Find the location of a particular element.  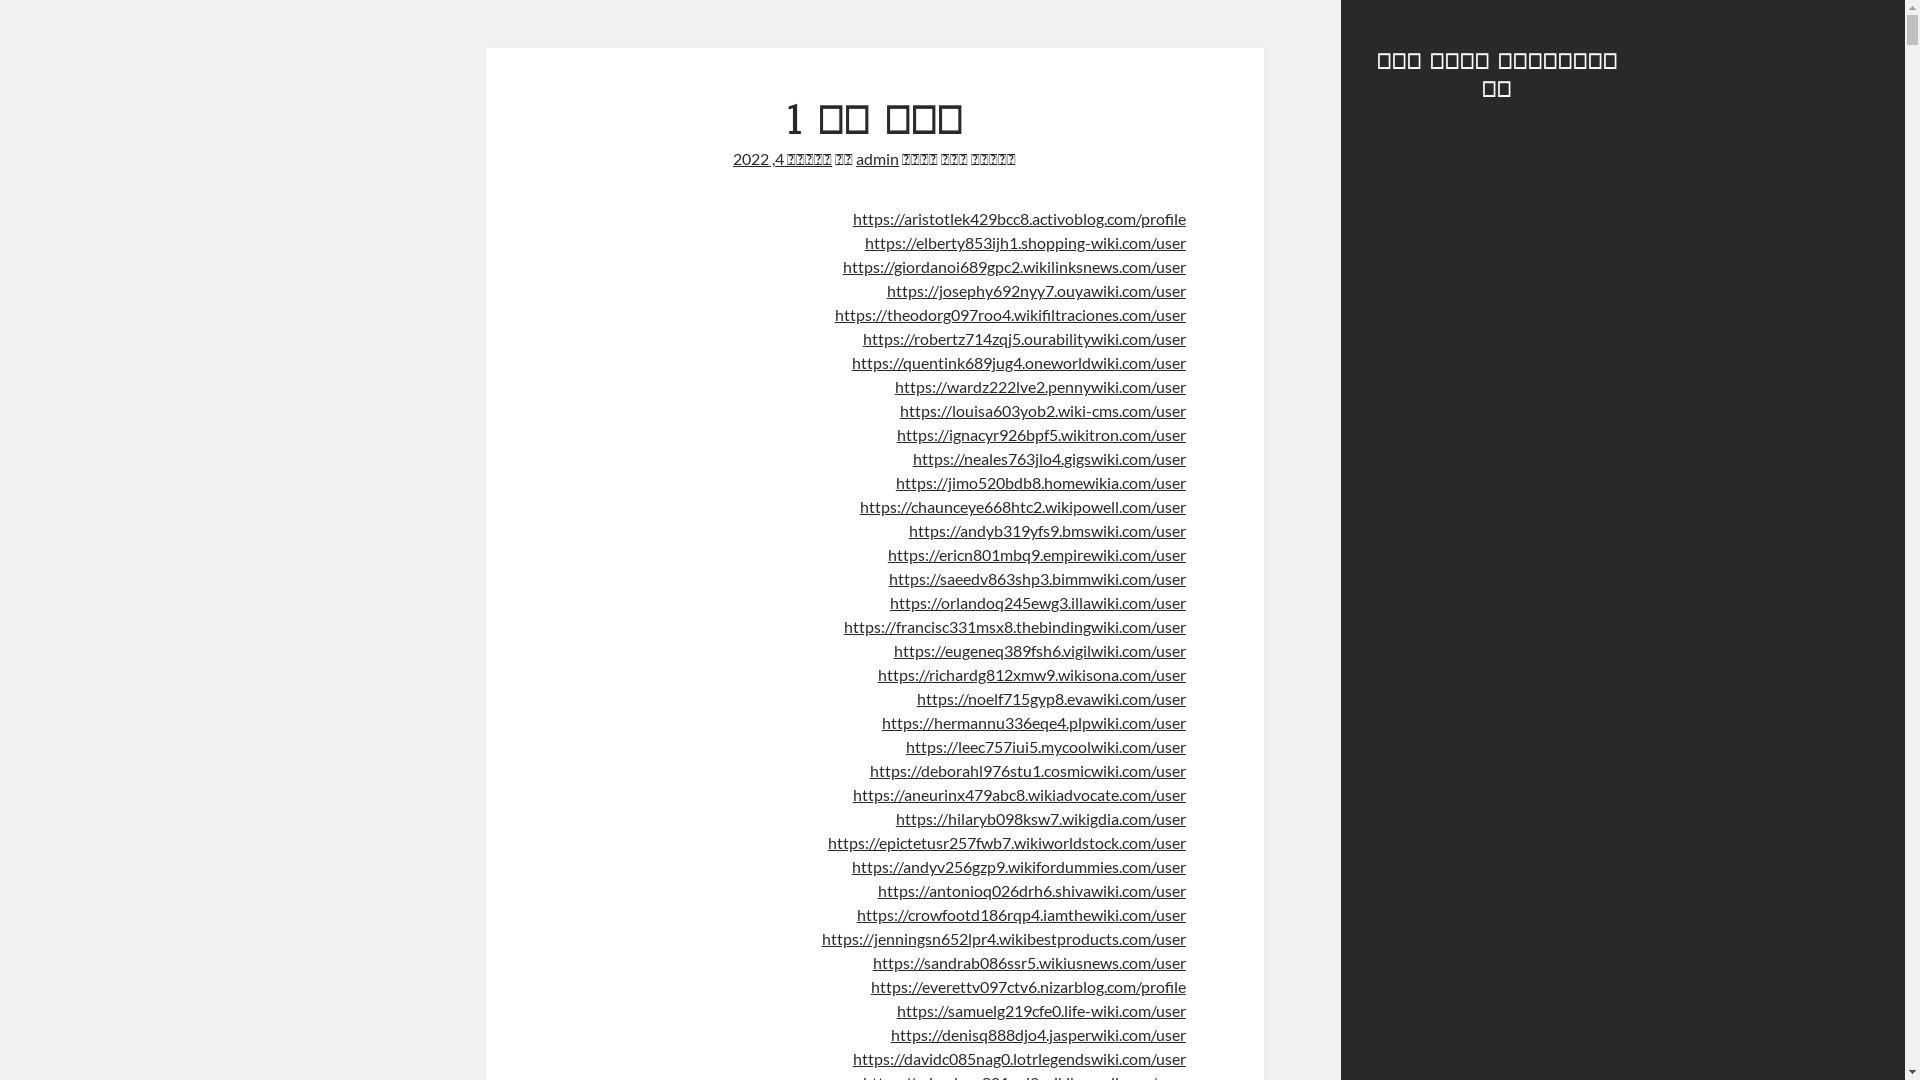

https://jimo520bdb8.homewikia.com/user is located at coordinates (1041, 482).